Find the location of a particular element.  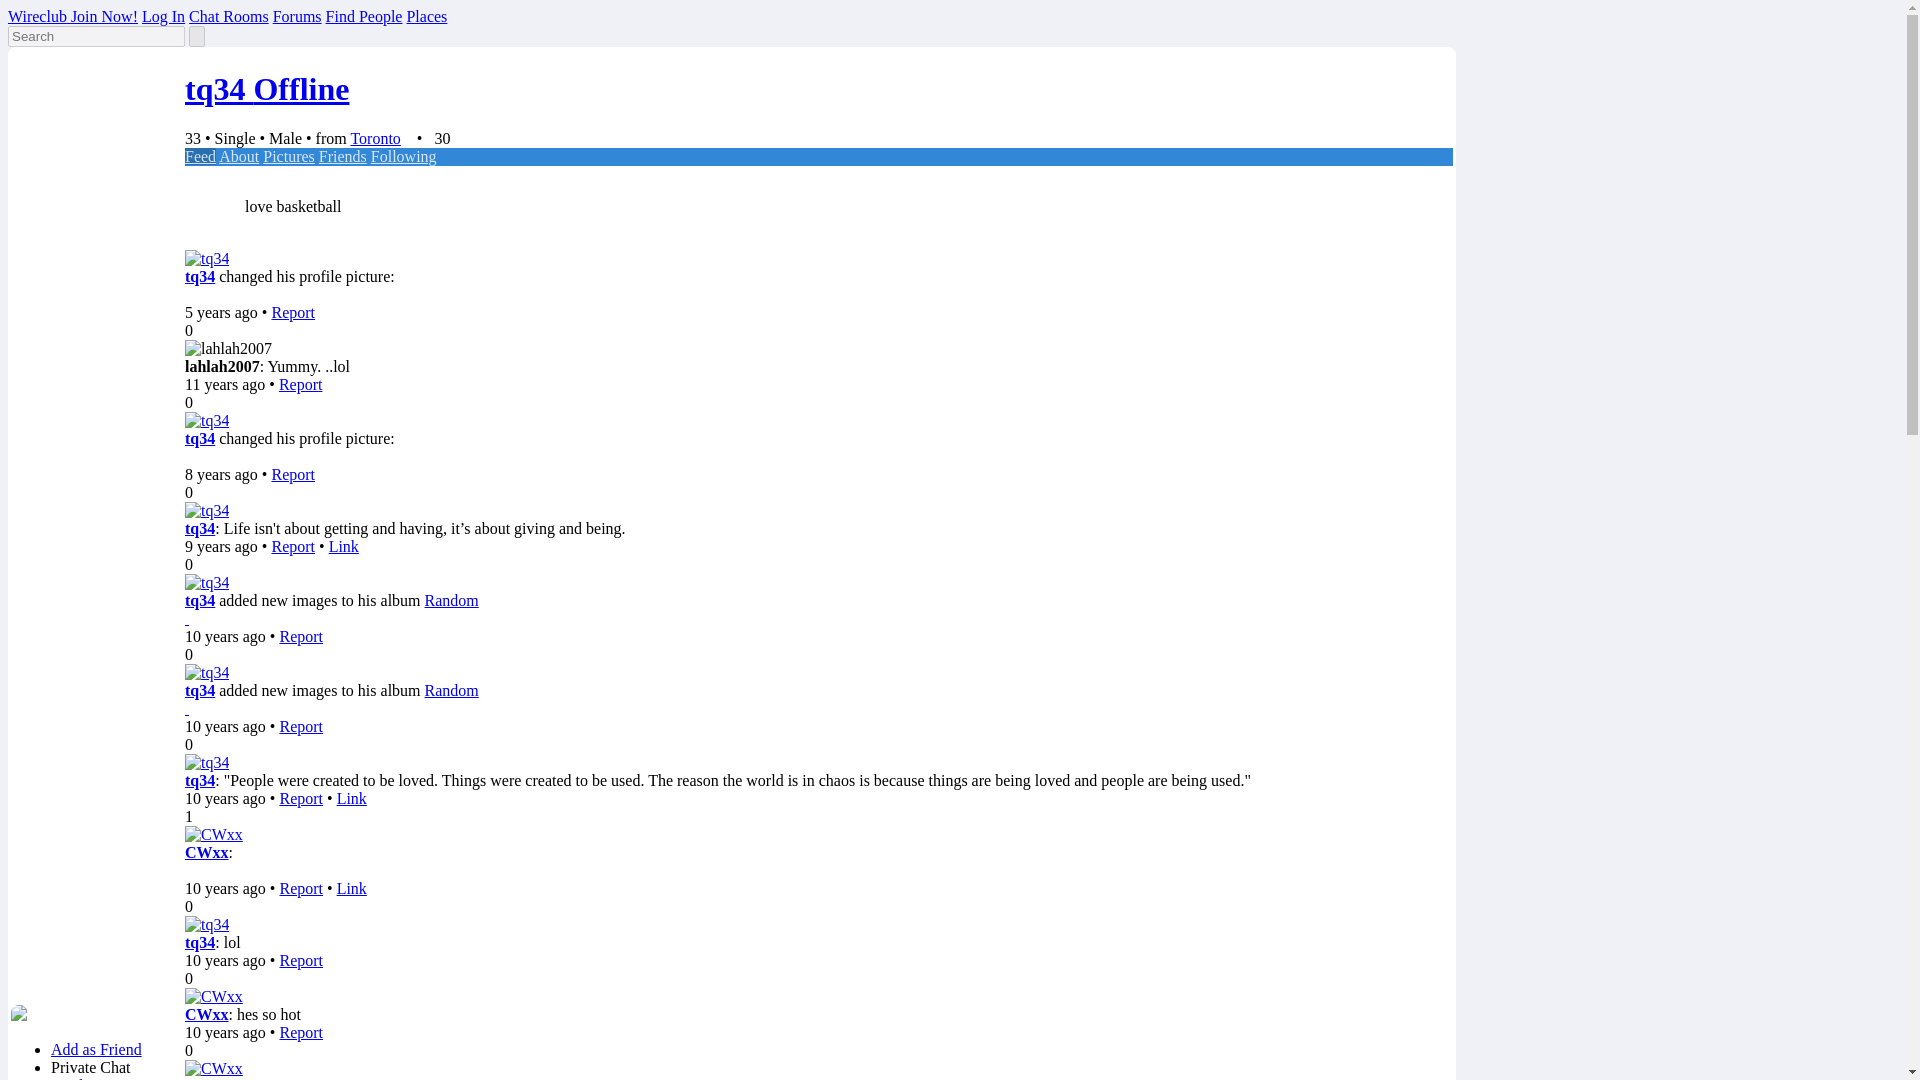

About is located at coordinates (238, 156).